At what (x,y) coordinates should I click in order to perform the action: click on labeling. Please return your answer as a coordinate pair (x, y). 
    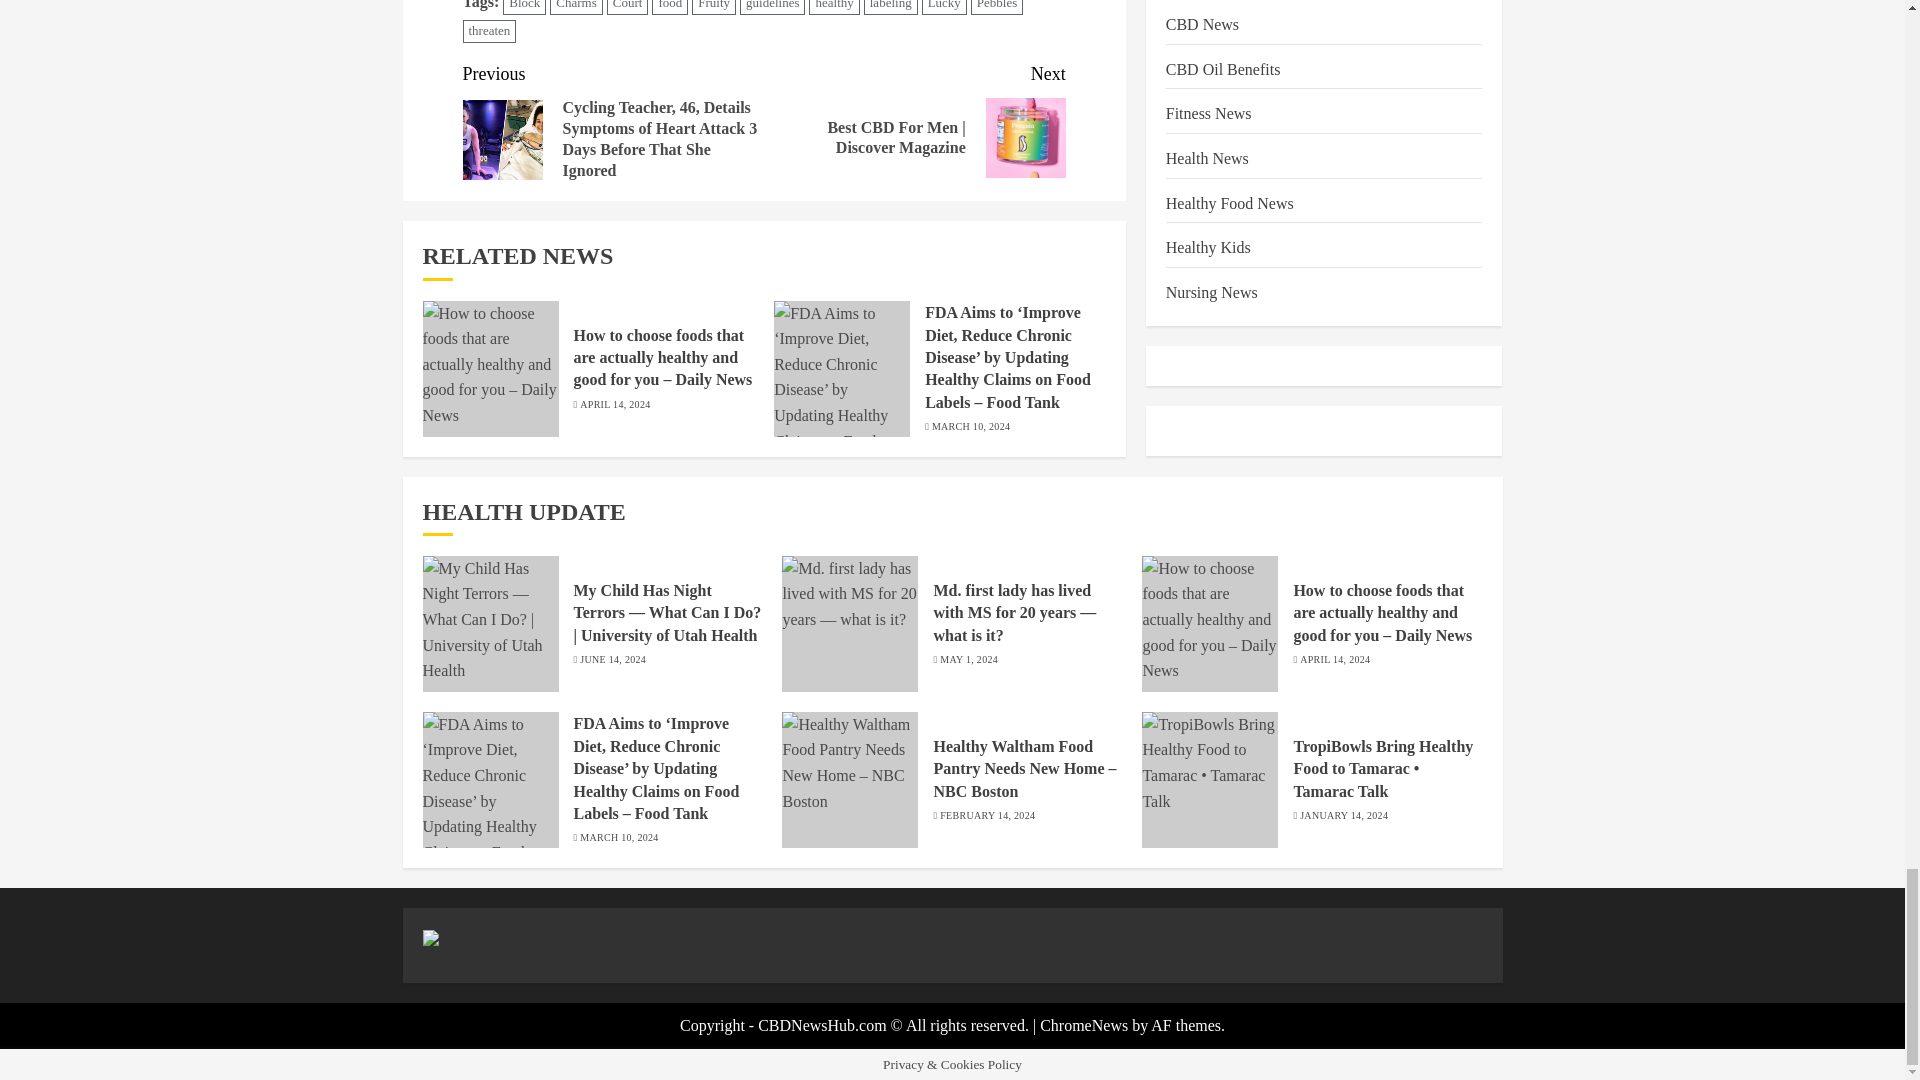
    Looking at the image, I should click on (890, 8).